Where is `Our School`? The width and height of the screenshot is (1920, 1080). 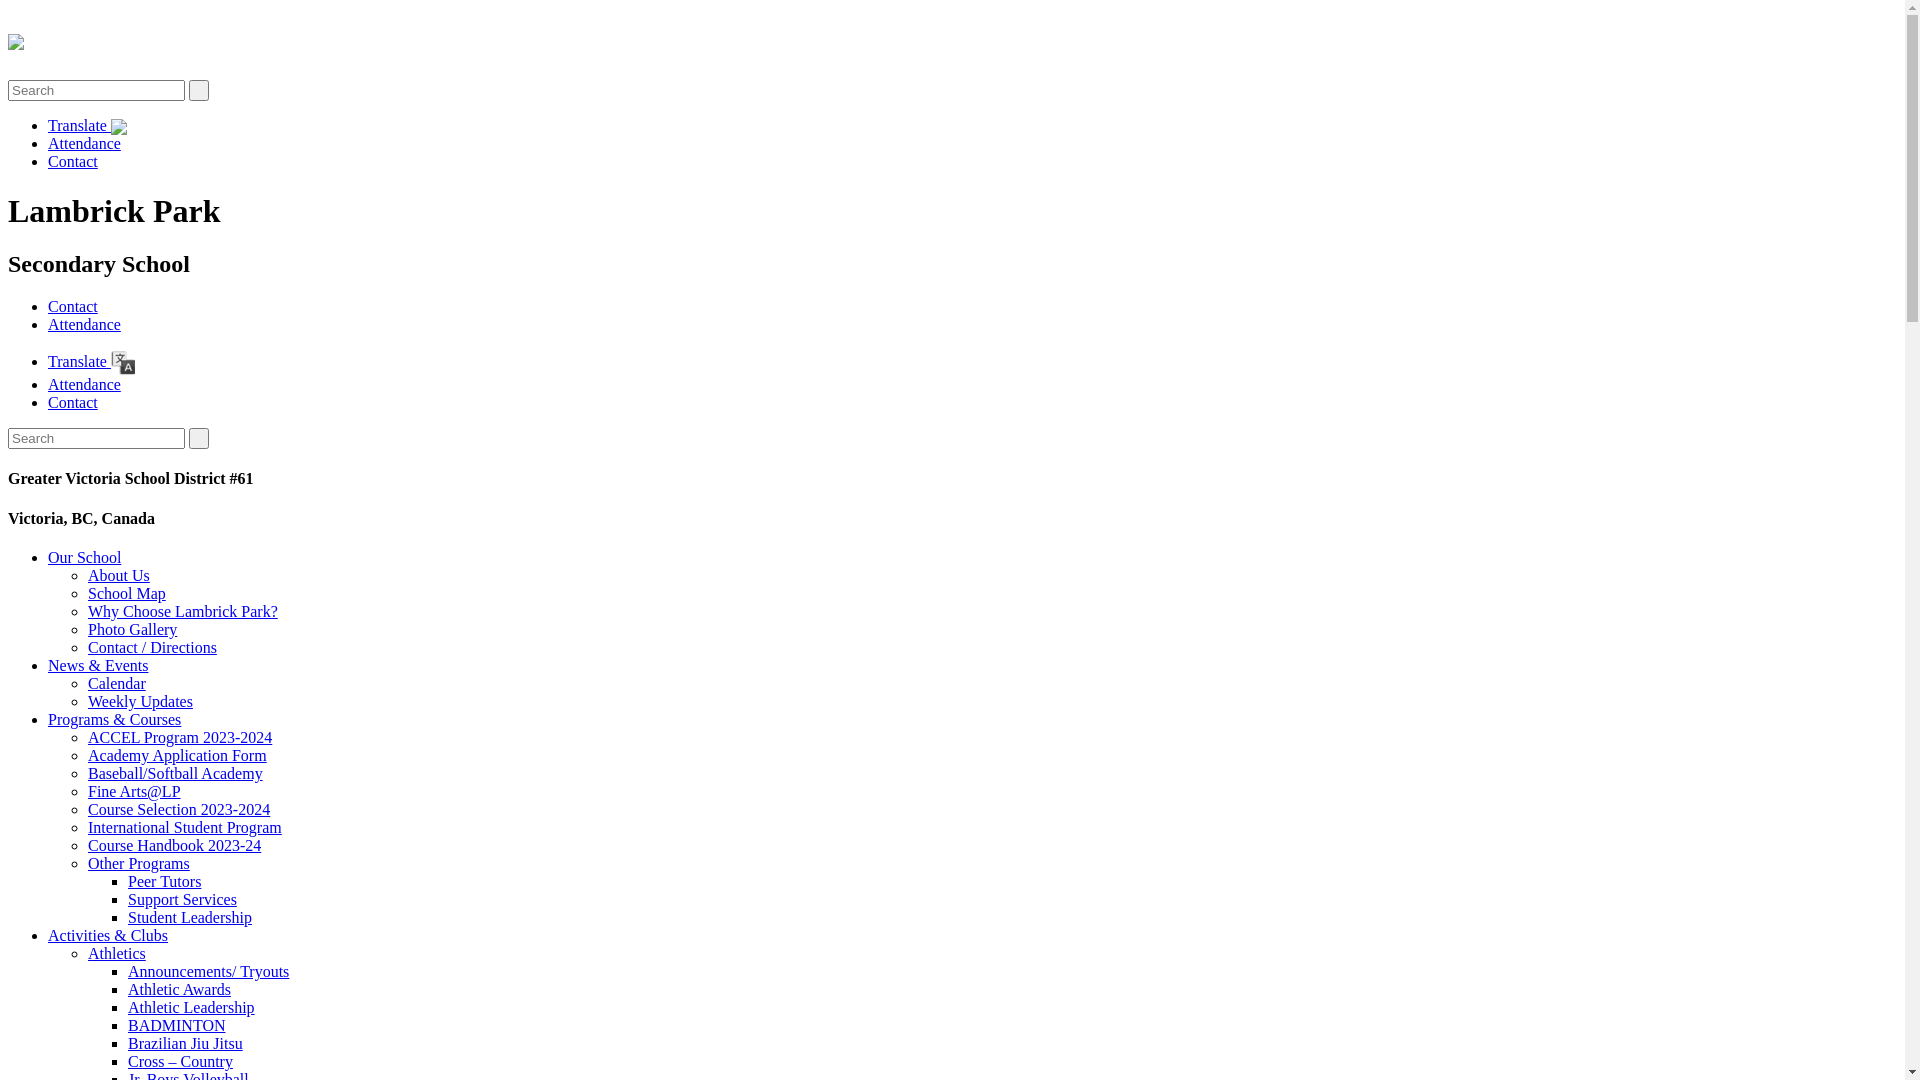
Our School is located at coordinates (84, 558).